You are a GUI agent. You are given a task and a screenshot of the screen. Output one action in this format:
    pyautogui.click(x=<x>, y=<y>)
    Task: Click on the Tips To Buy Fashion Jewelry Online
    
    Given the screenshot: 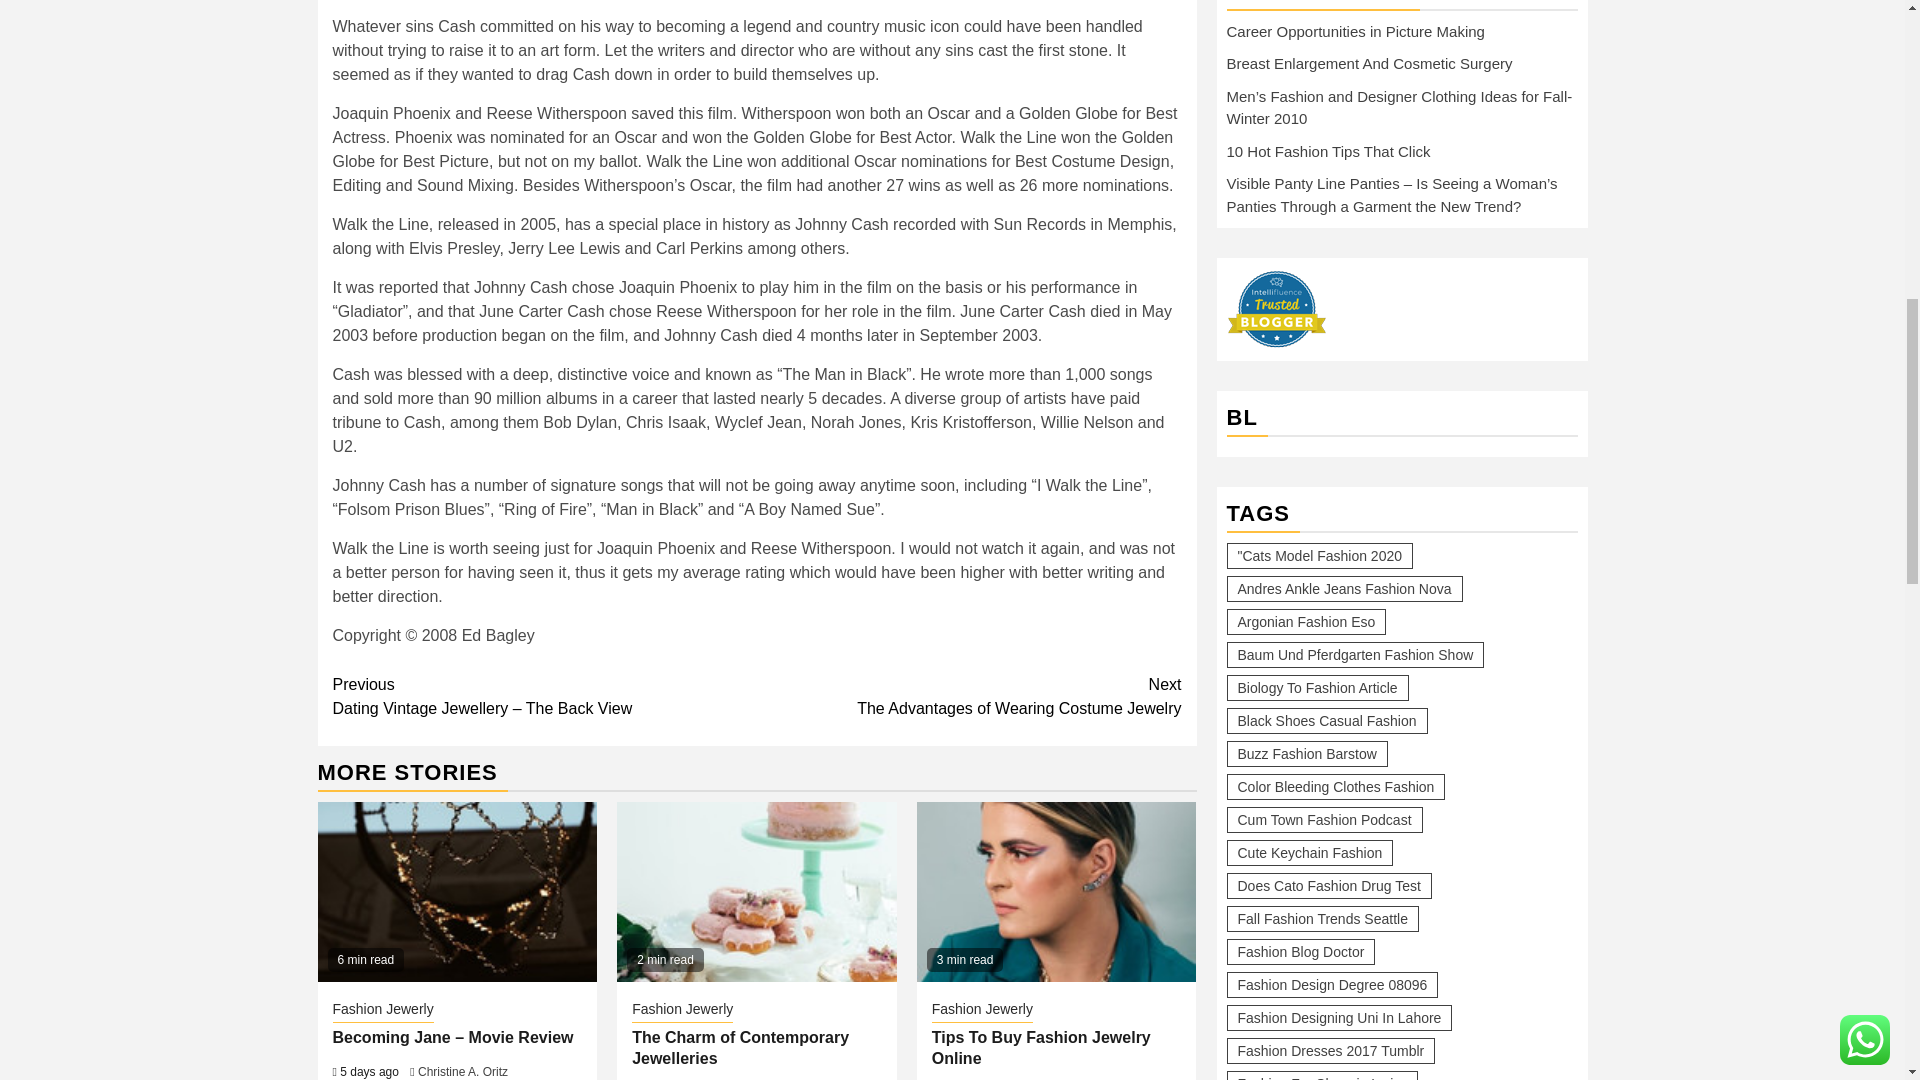 What is the action you would take?
    pyautogui.click(x=1056, y=892)
    